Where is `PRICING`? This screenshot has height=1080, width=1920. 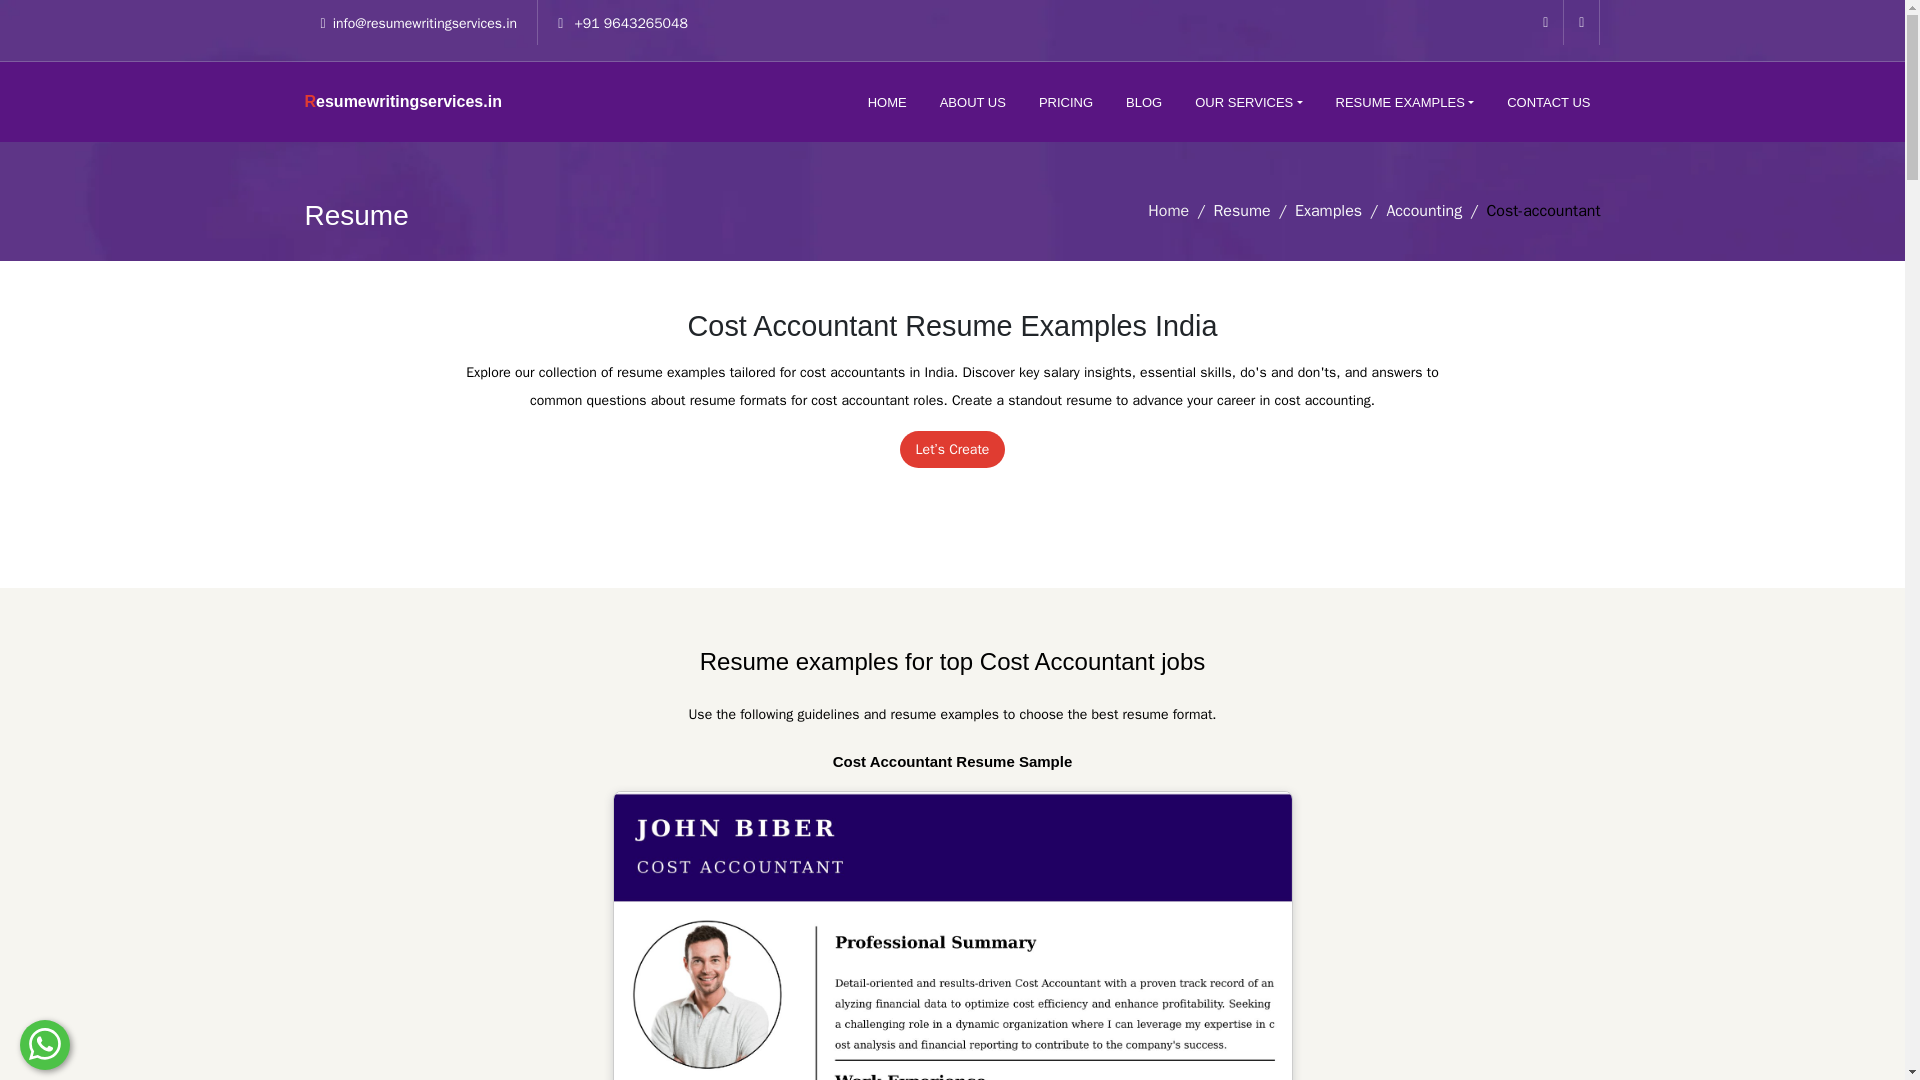 PRICING is located at coordinates (1066, 102).